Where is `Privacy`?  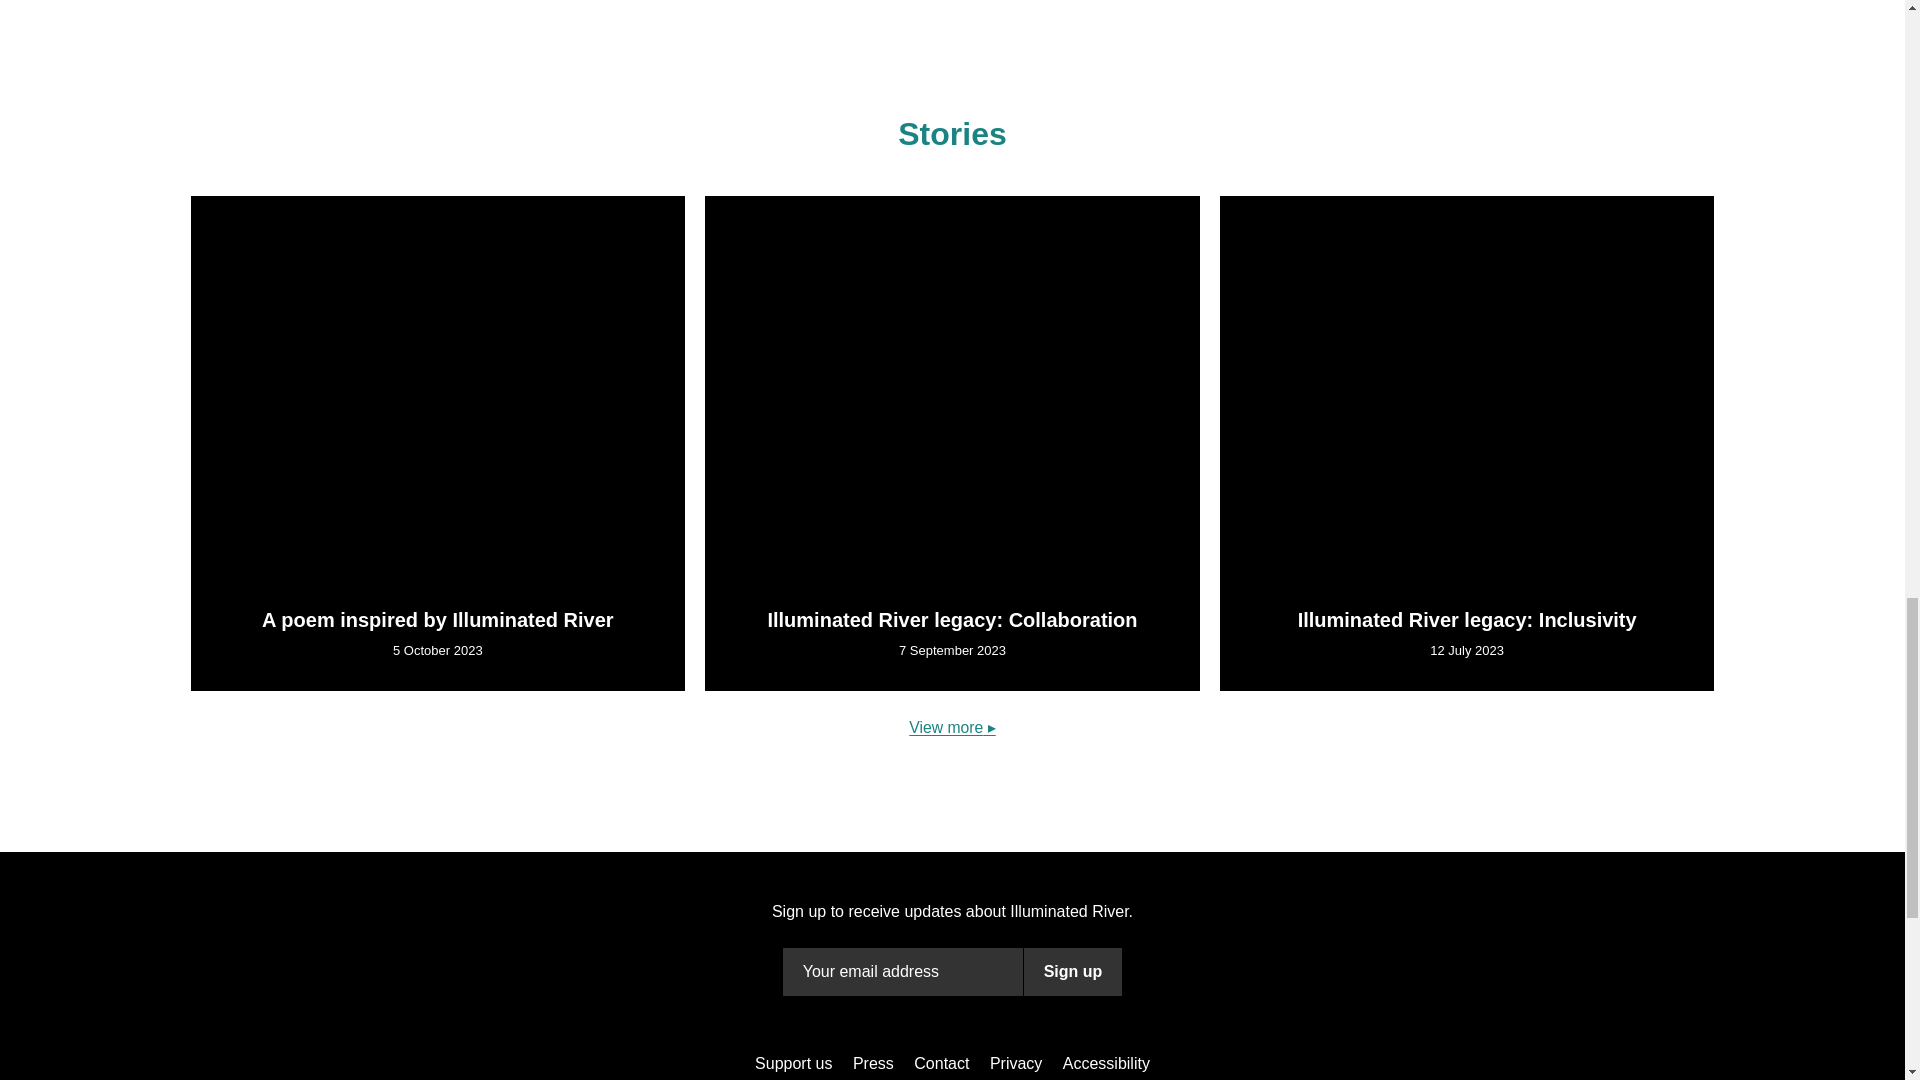 Privacy is located at coordinates (1016, 568).